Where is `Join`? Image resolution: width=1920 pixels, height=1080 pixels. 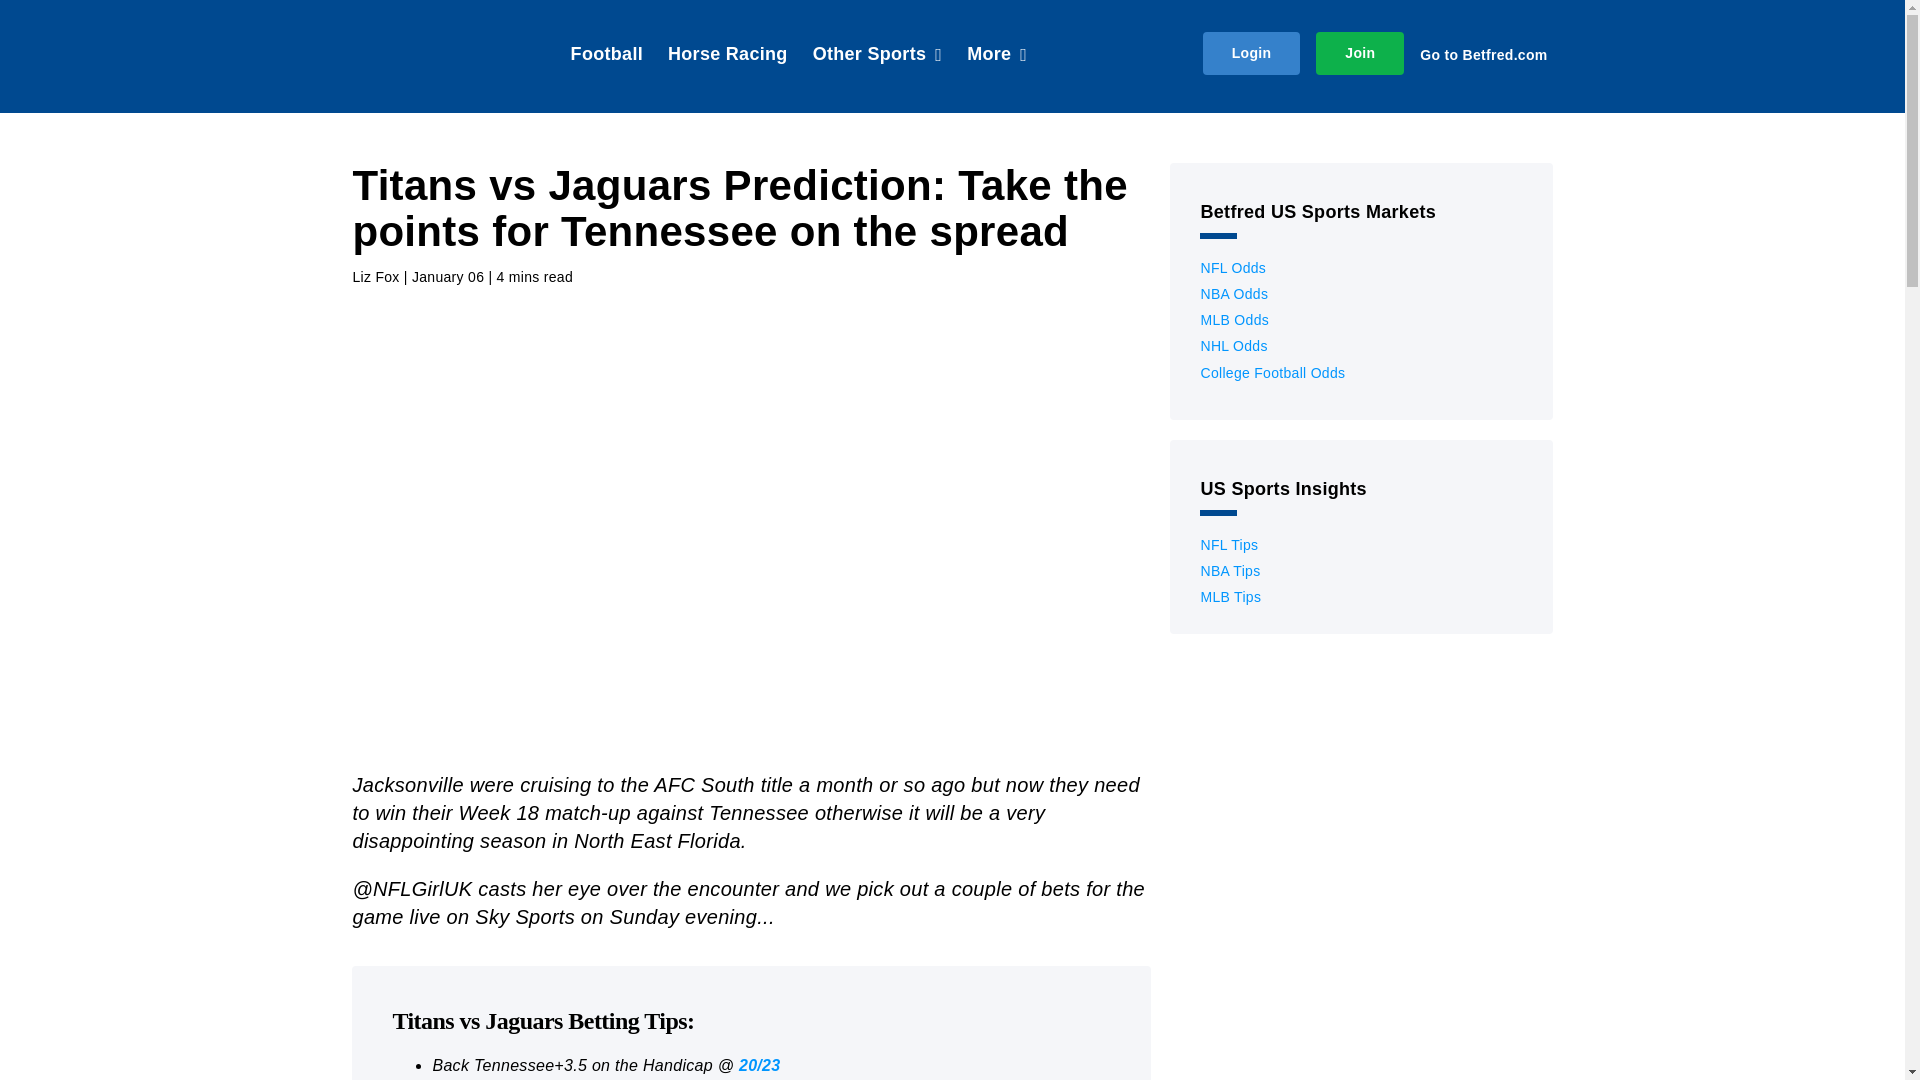
Join is located at coordinates (1359, 53).